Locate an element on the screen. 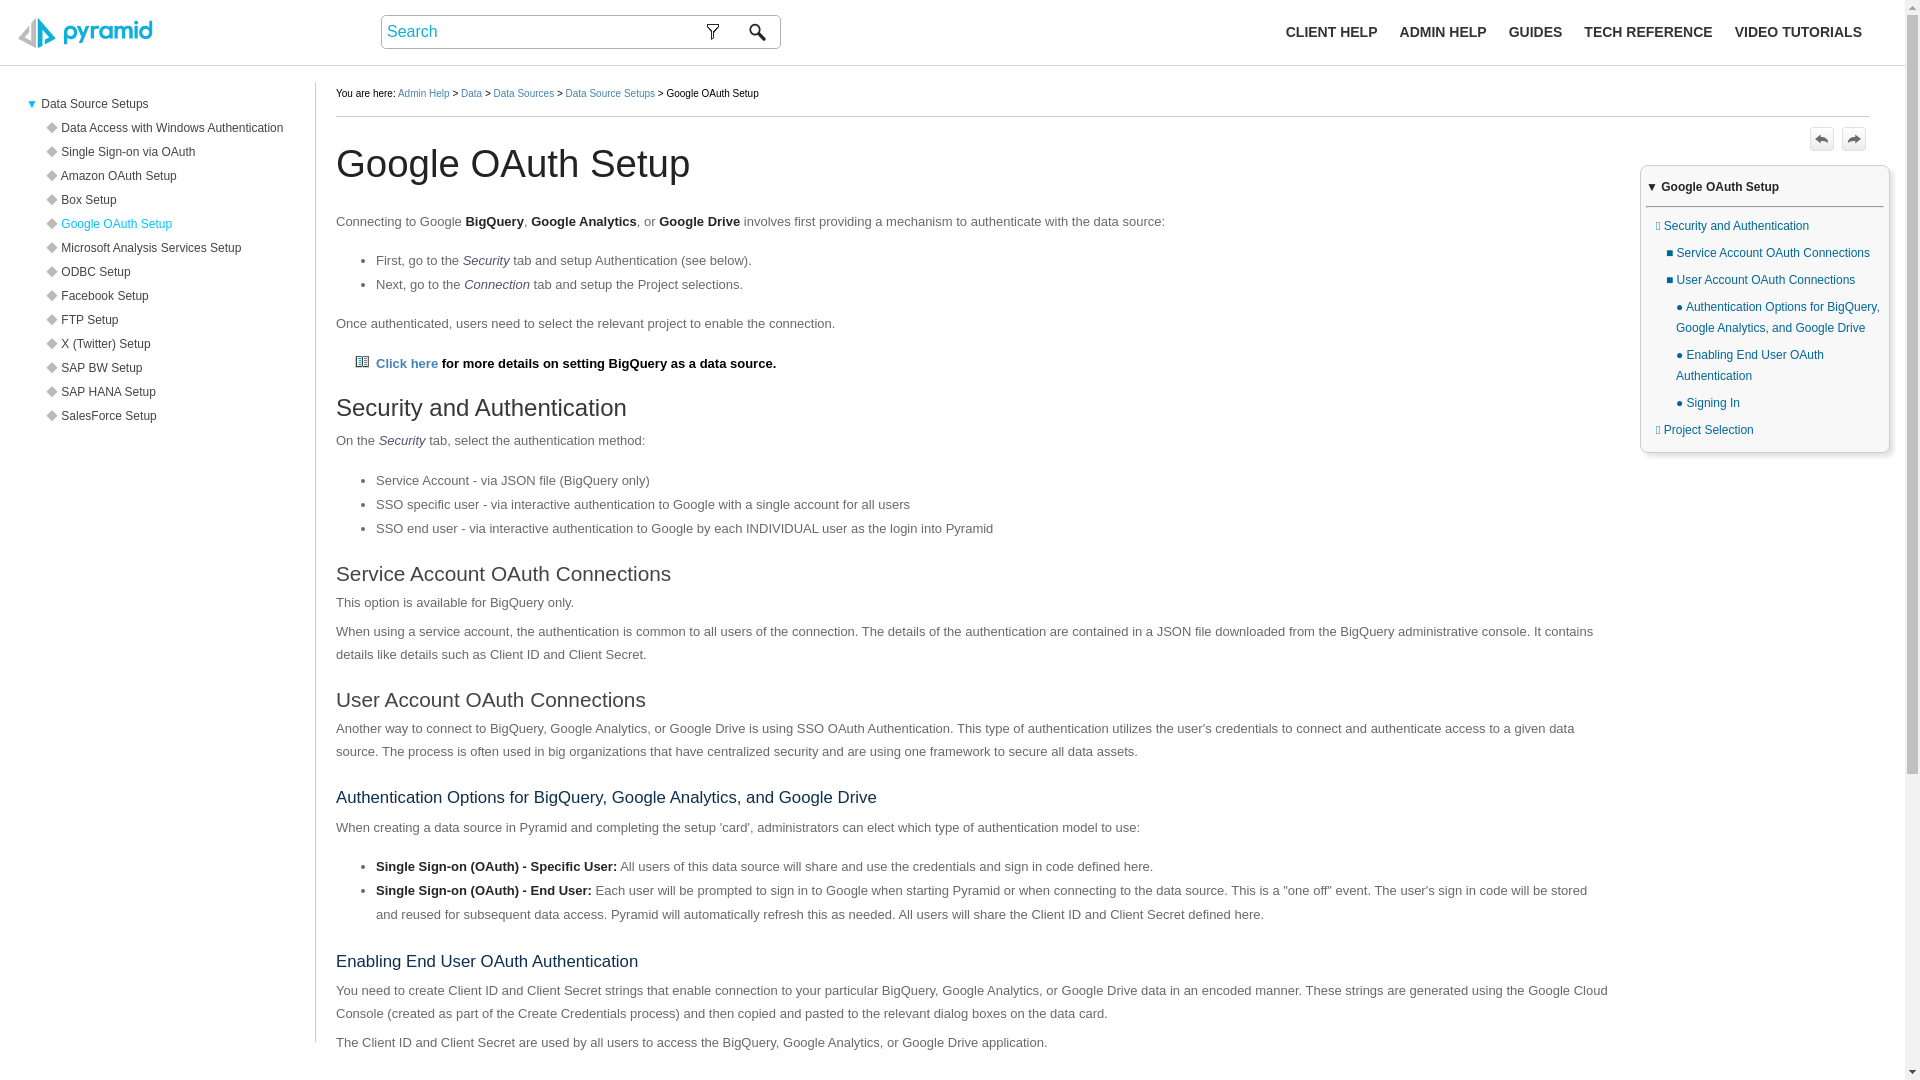 Image resolution: width=1920 pixels, height=1080 pixels. ADMIN HELP is located at coordinates (1438, 32).